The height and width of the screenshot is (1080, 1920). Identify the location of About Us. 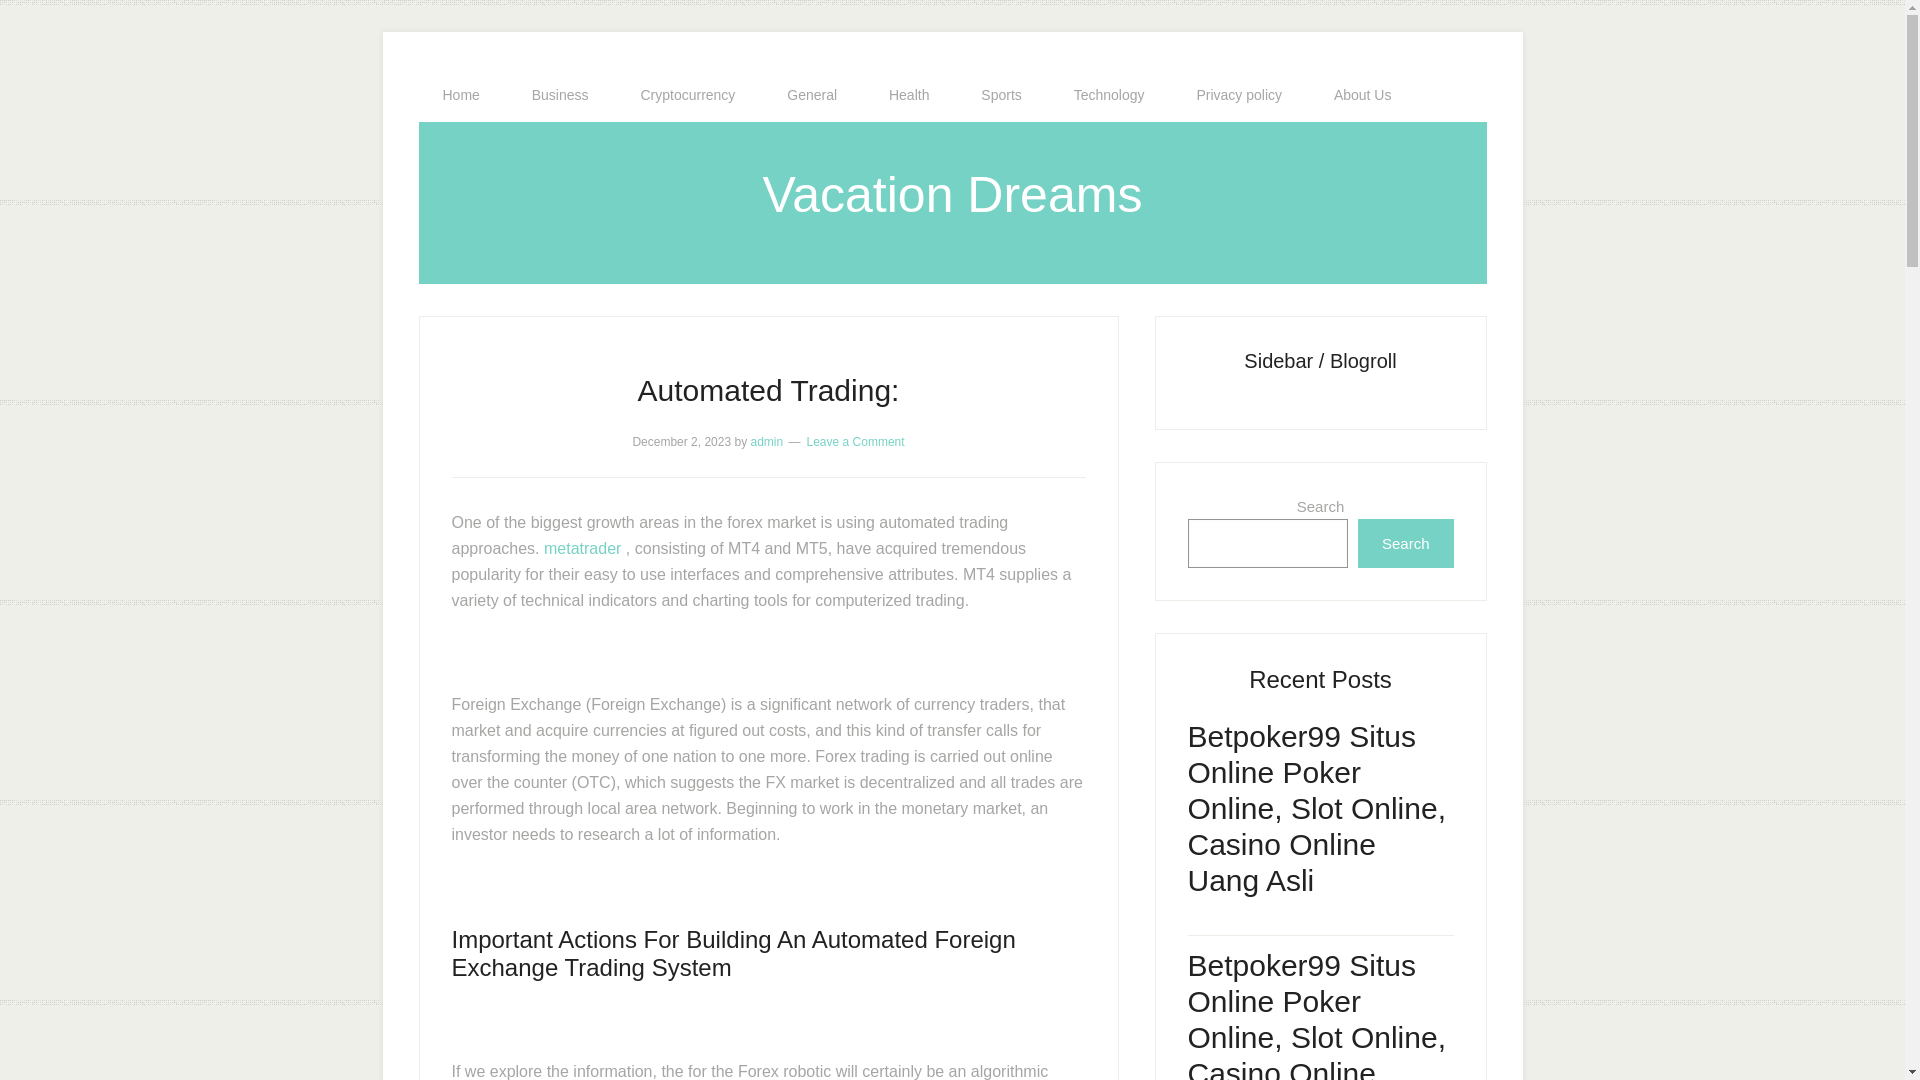
(1362, 95).